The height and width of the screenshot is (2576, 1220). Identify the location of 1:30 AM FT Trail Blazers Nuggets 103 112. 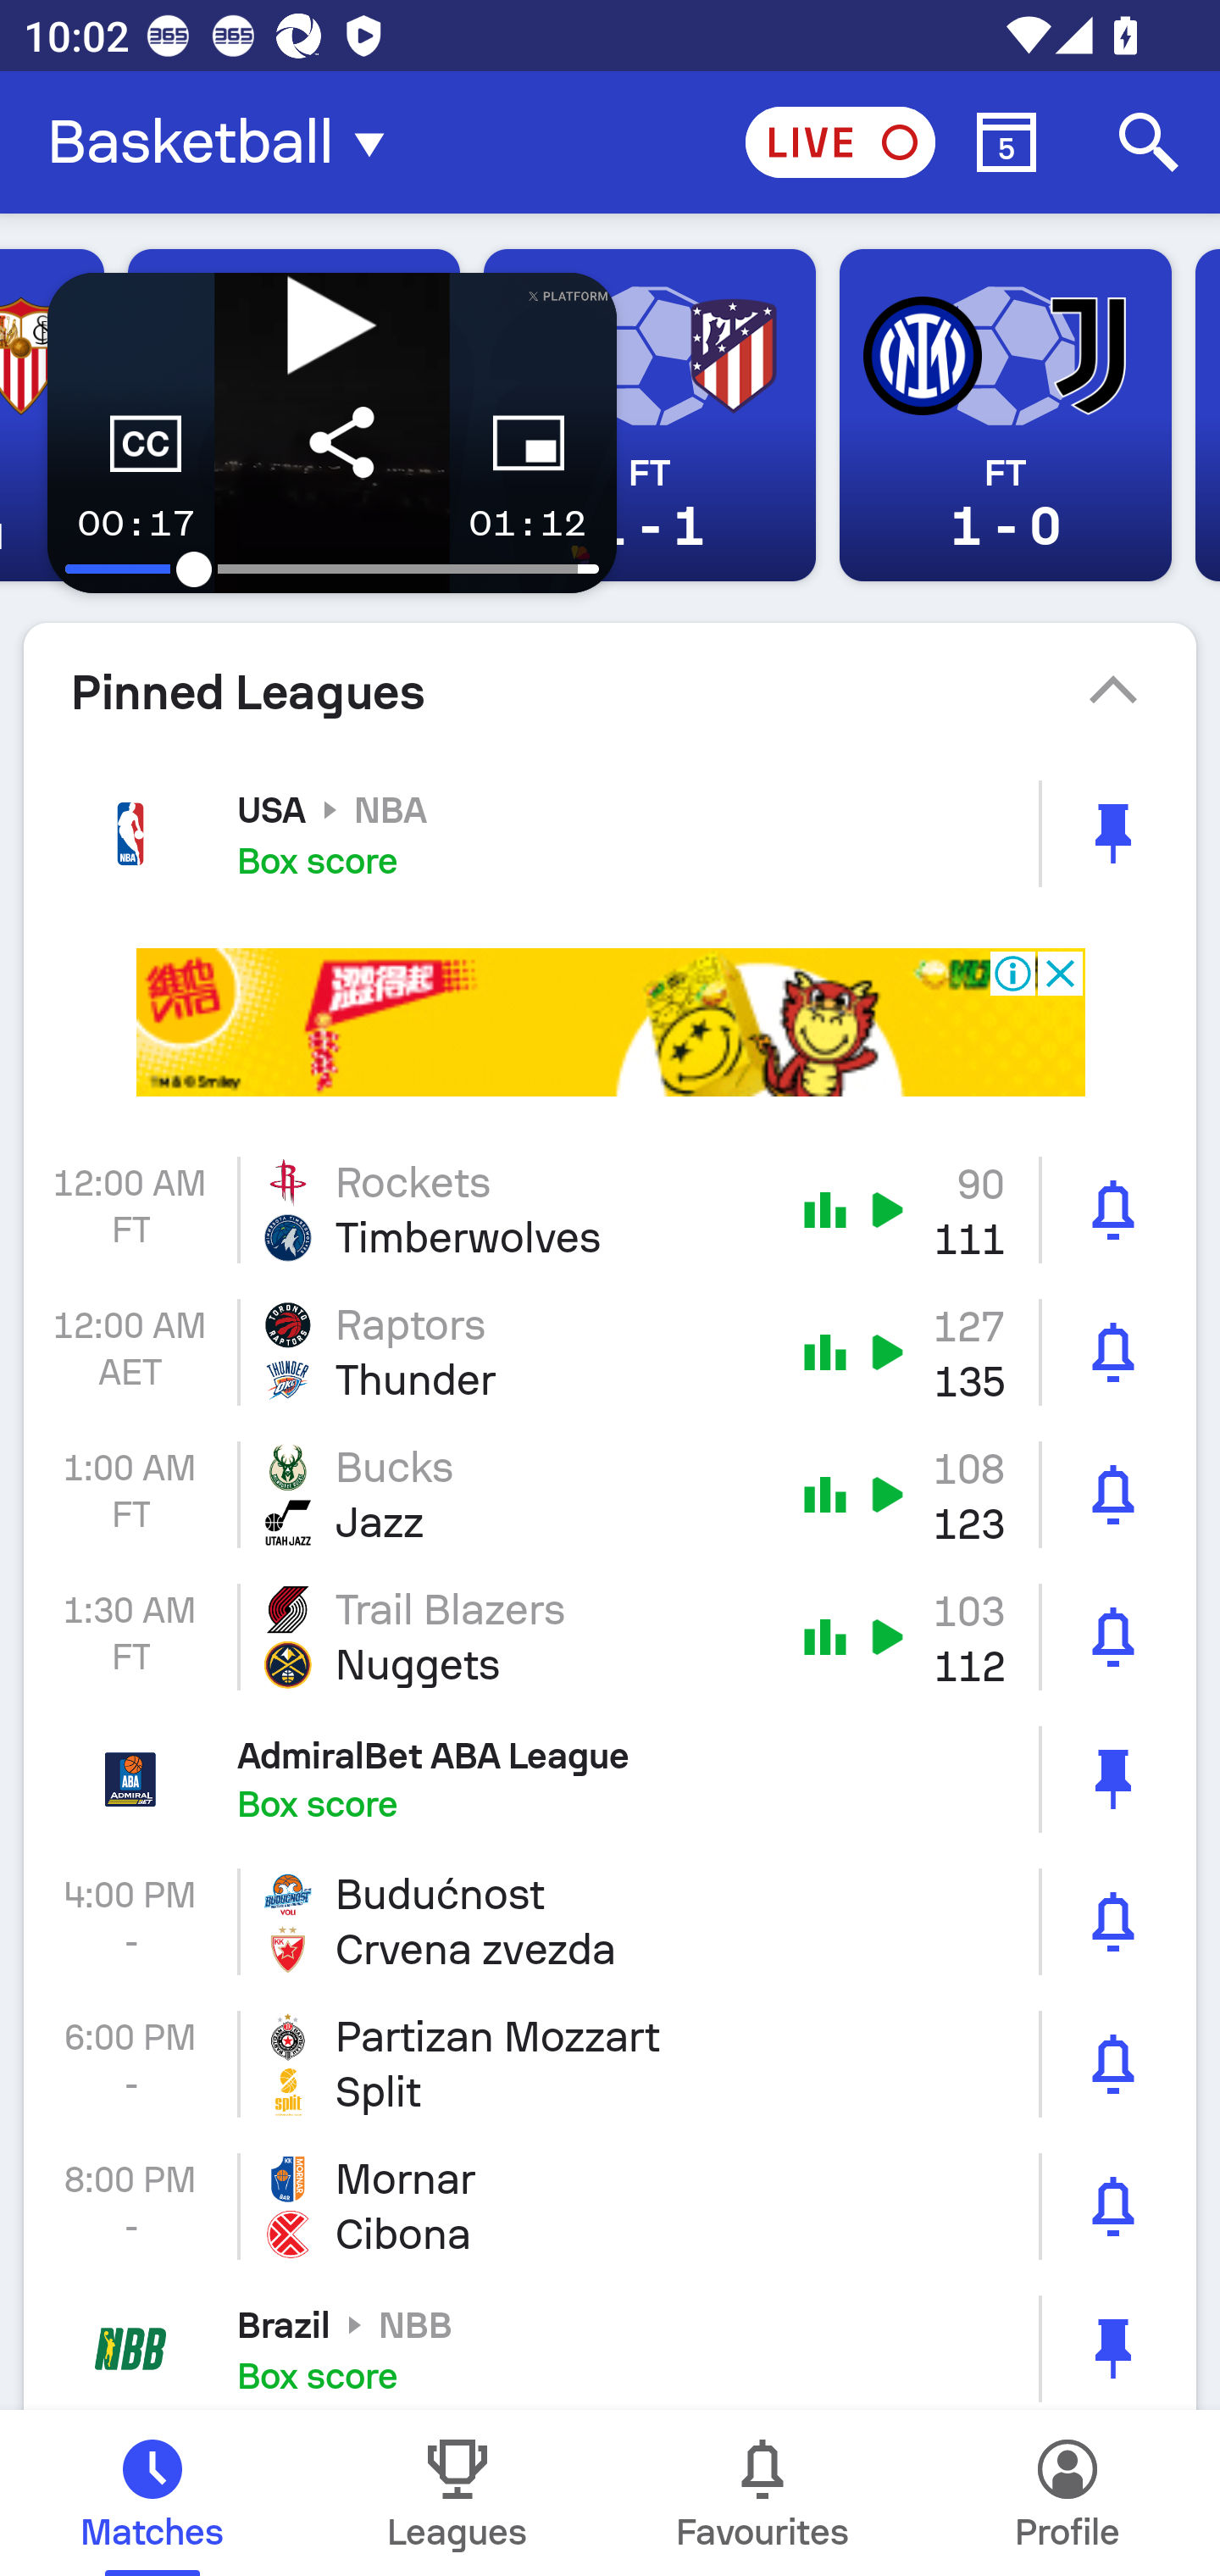
(610, 1637).